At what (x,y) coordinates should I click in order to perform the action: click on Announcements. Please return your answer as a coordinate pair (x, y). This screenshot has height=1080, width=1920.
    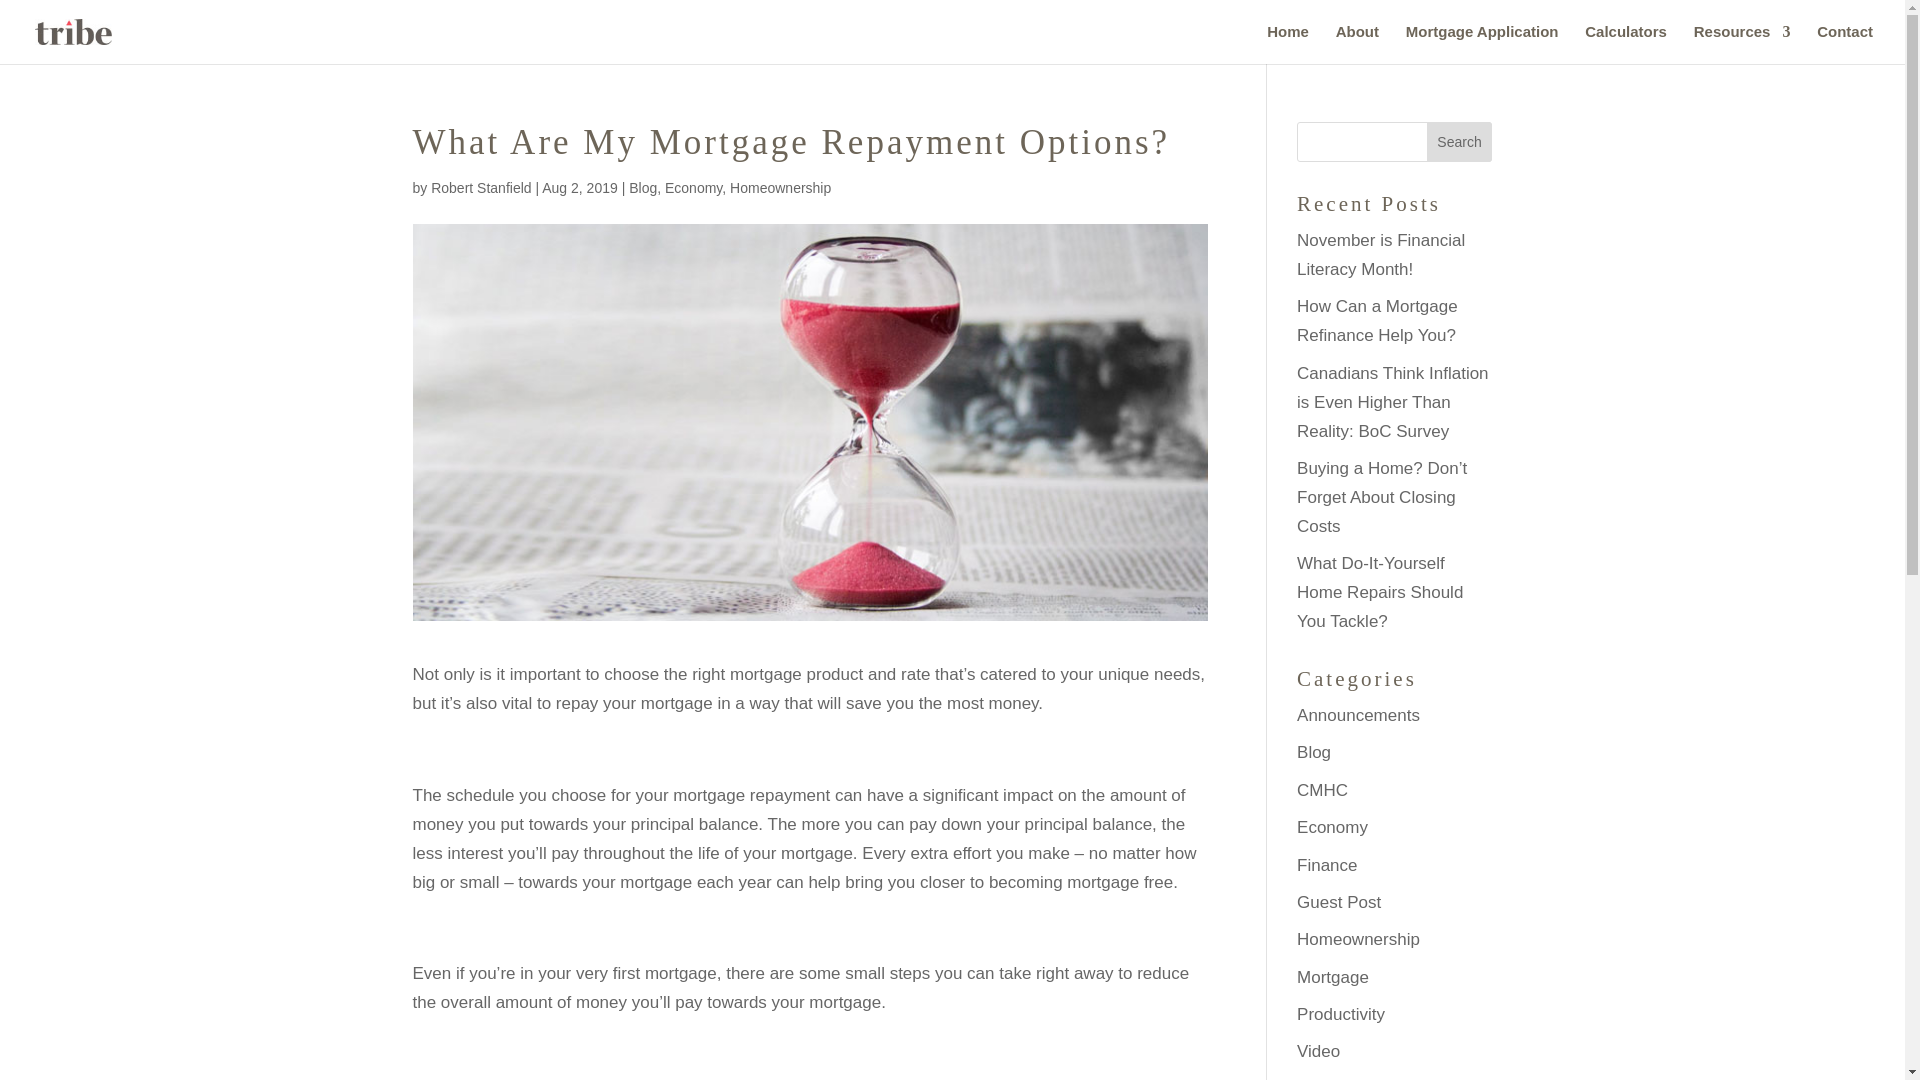
    Looking at the image, I should click on (1358, 715).